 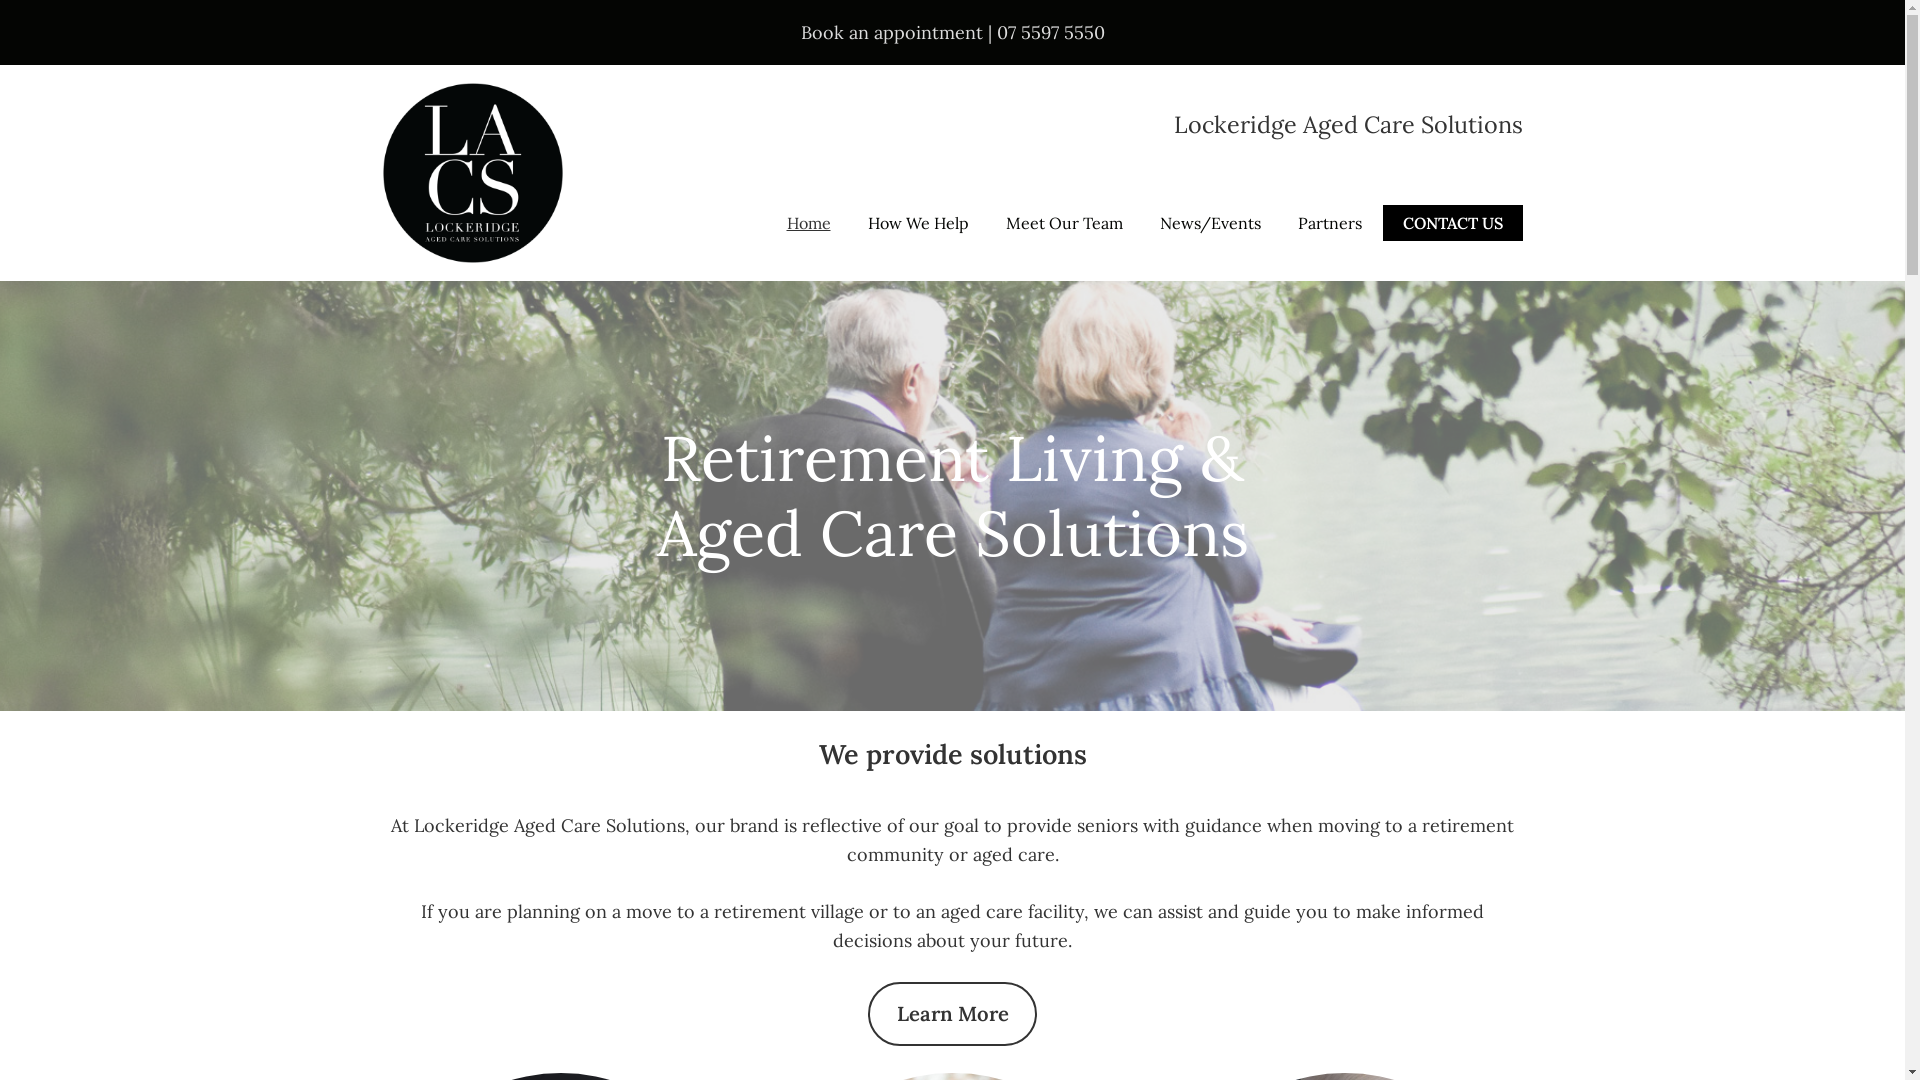 I want to click on Learn More, so click(x=953, y=1014).